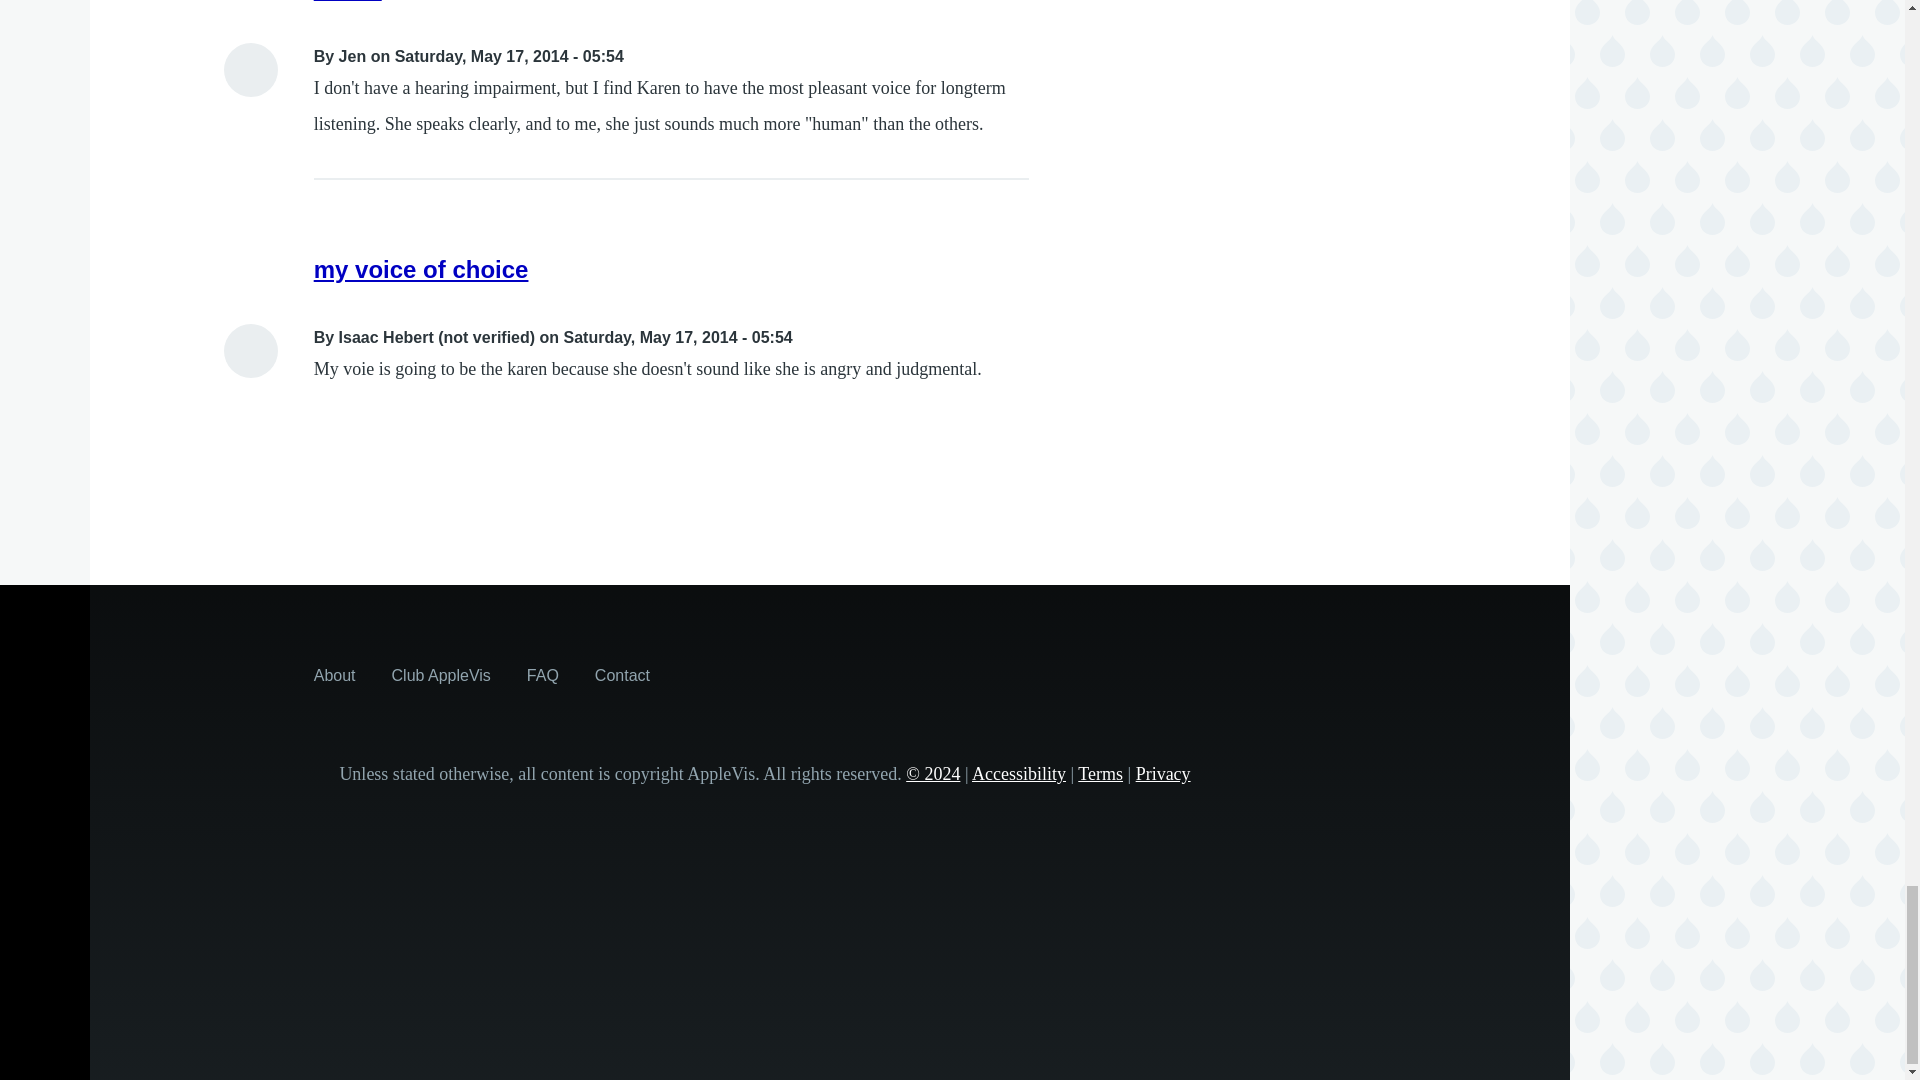 Image resolution: width=1920 pixels, height=1080 pixels. Describe the element at coordinates (542, 674) in the screenshot. I see `Answers to some frequently asked questions about AppleVis` at that location.